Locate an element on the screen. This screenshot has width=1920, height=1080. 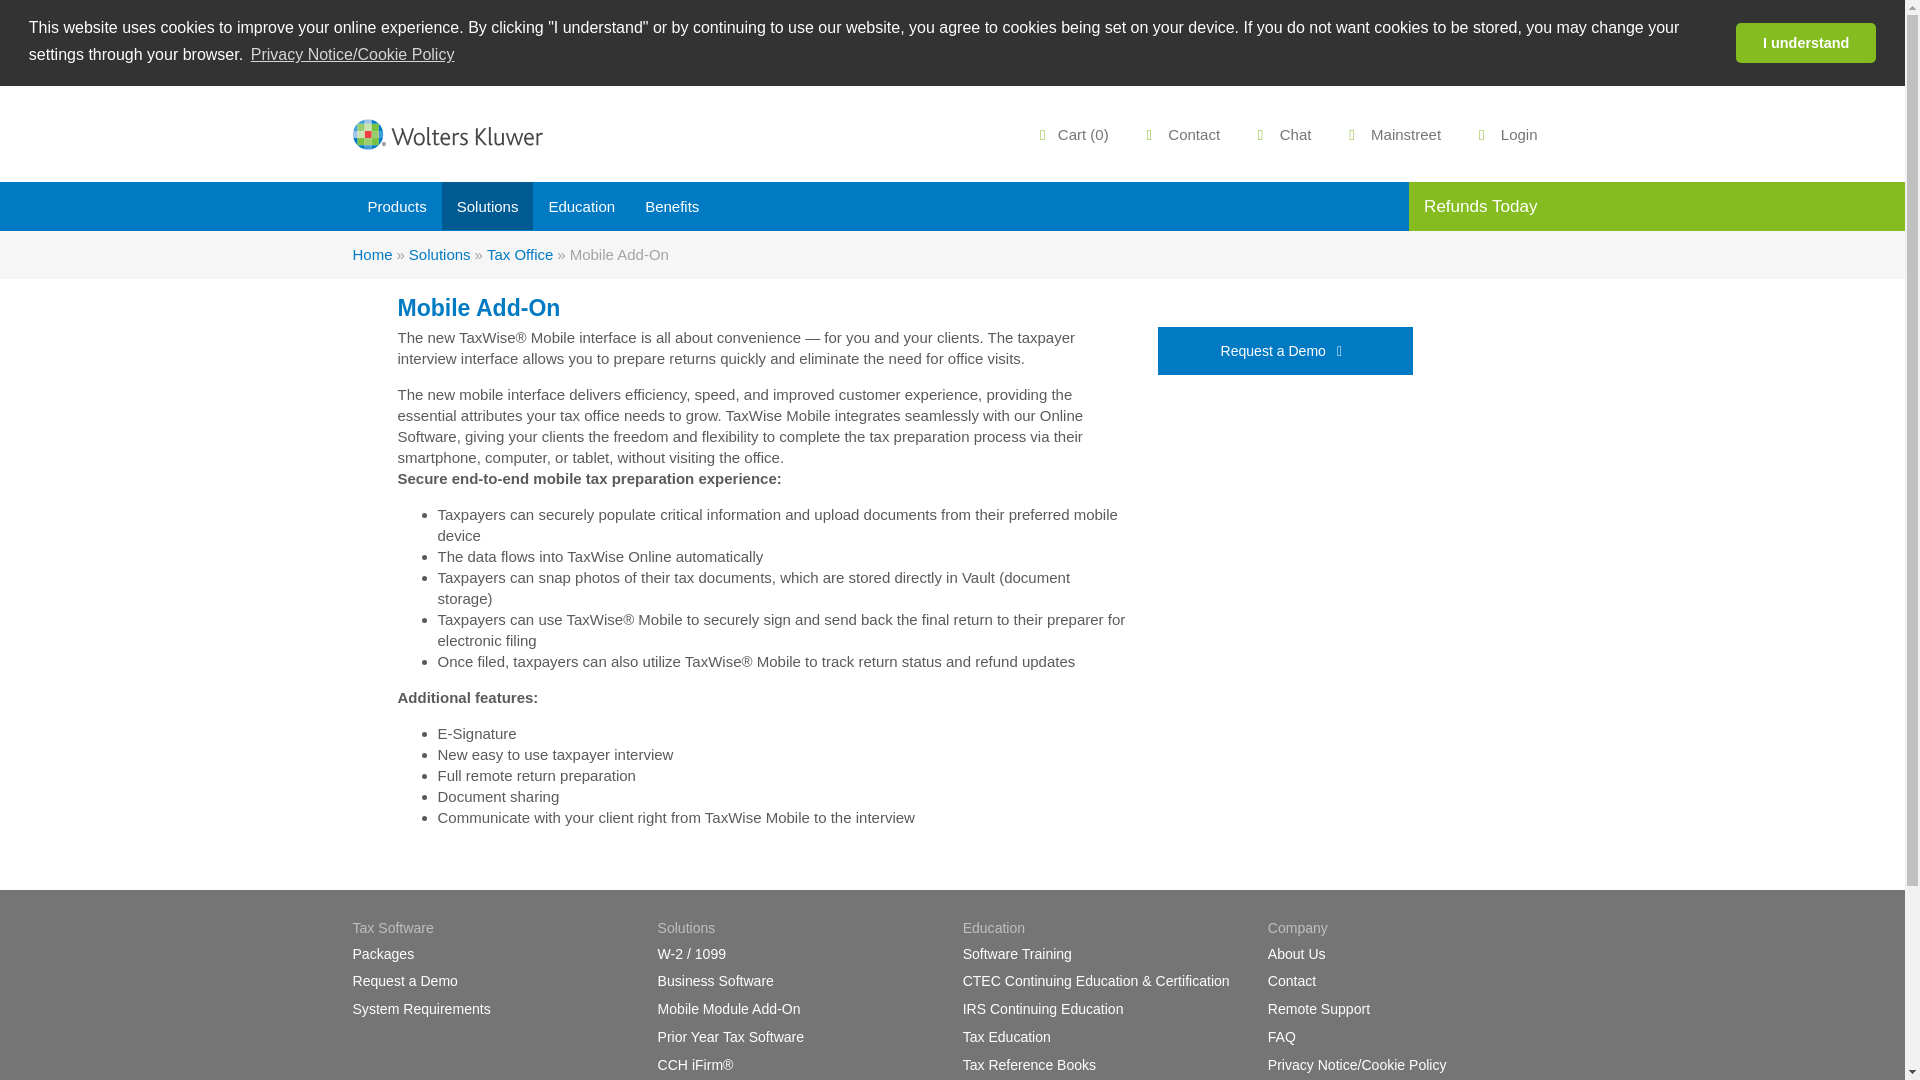
Request a Demo is located at coordinates (404, 981).